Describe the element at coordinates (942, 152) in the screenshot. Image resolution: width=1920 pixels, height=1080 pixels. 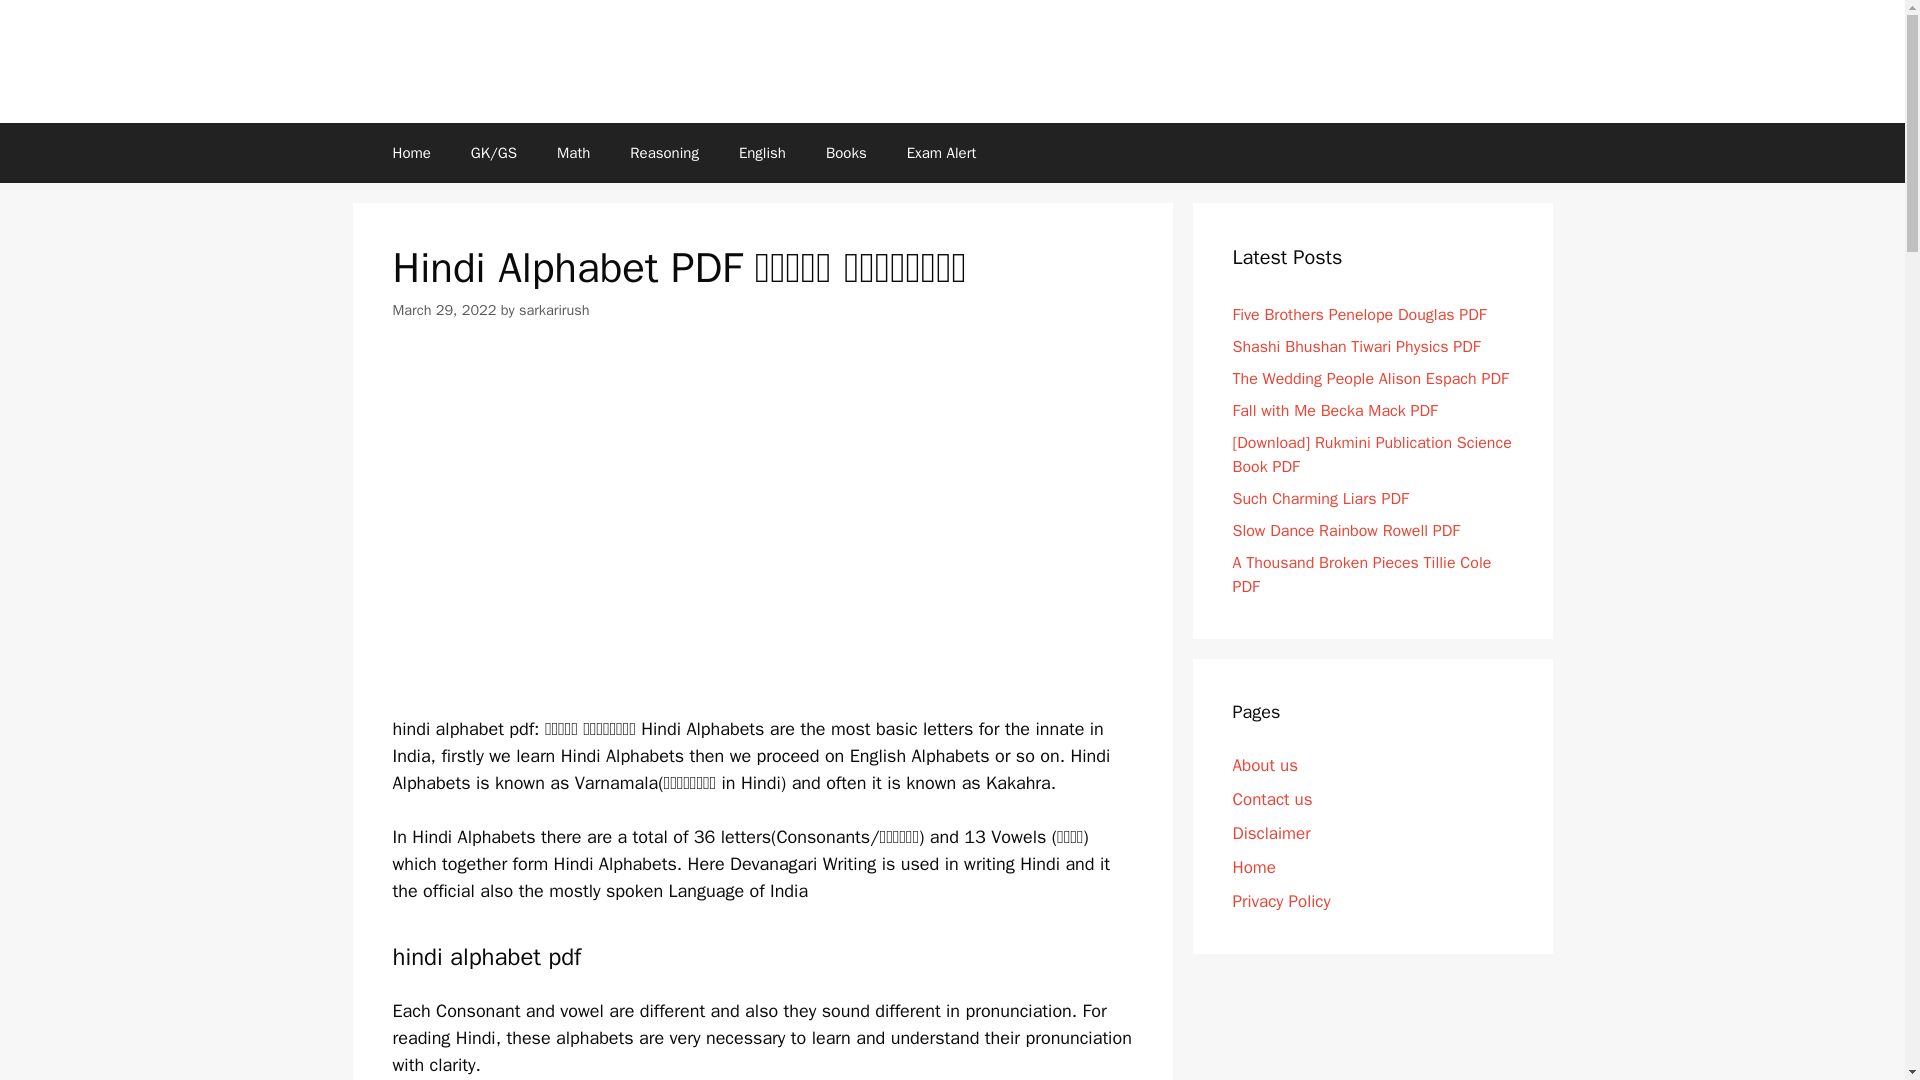
I see `Exam Alert` at that location.